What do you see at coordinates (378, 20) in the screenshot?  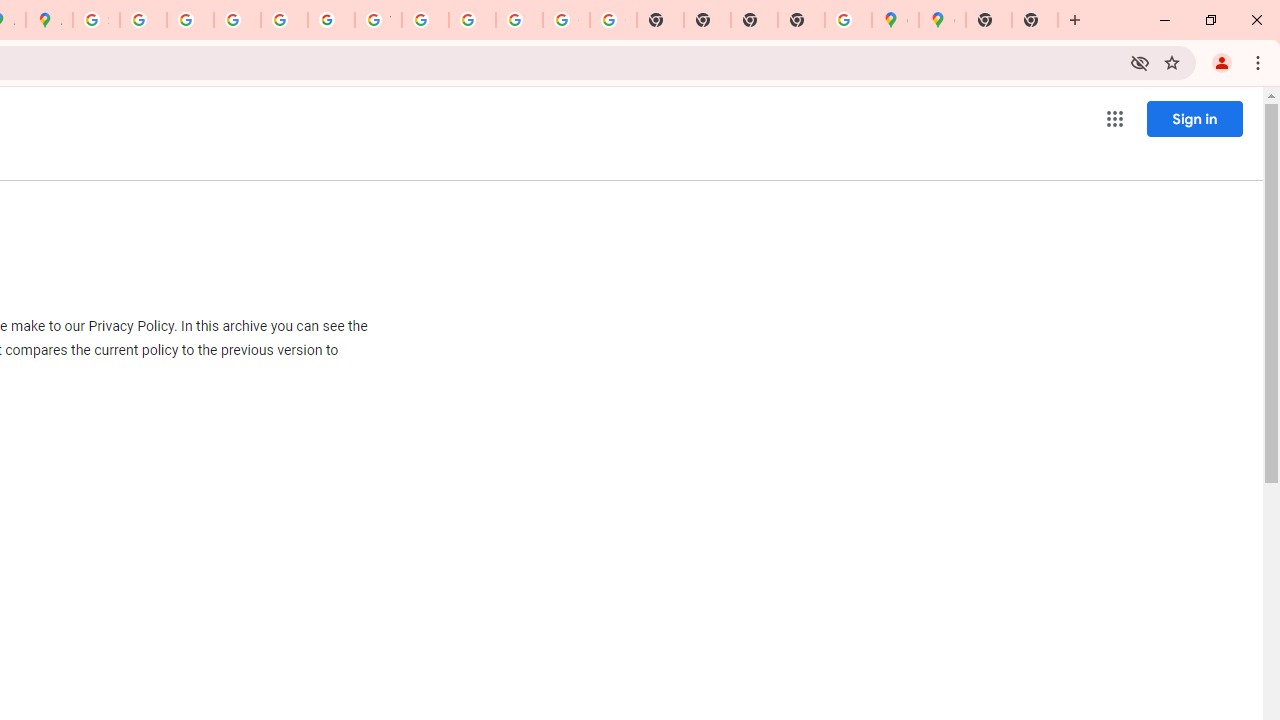 I see `YouTube` at bounding box center [378, 20].